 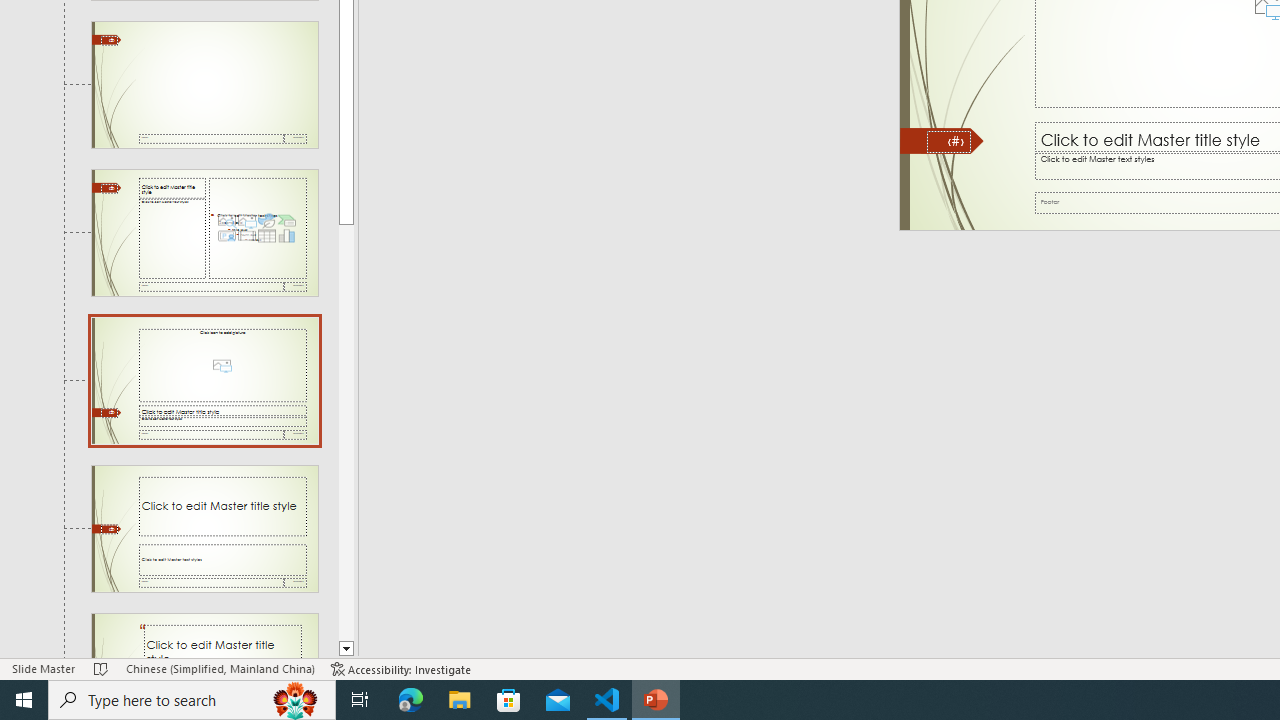 What do you see at coordinates (942, 141) in the screenshot?
I see `Freeform 11` at bounding box center [942, 141].